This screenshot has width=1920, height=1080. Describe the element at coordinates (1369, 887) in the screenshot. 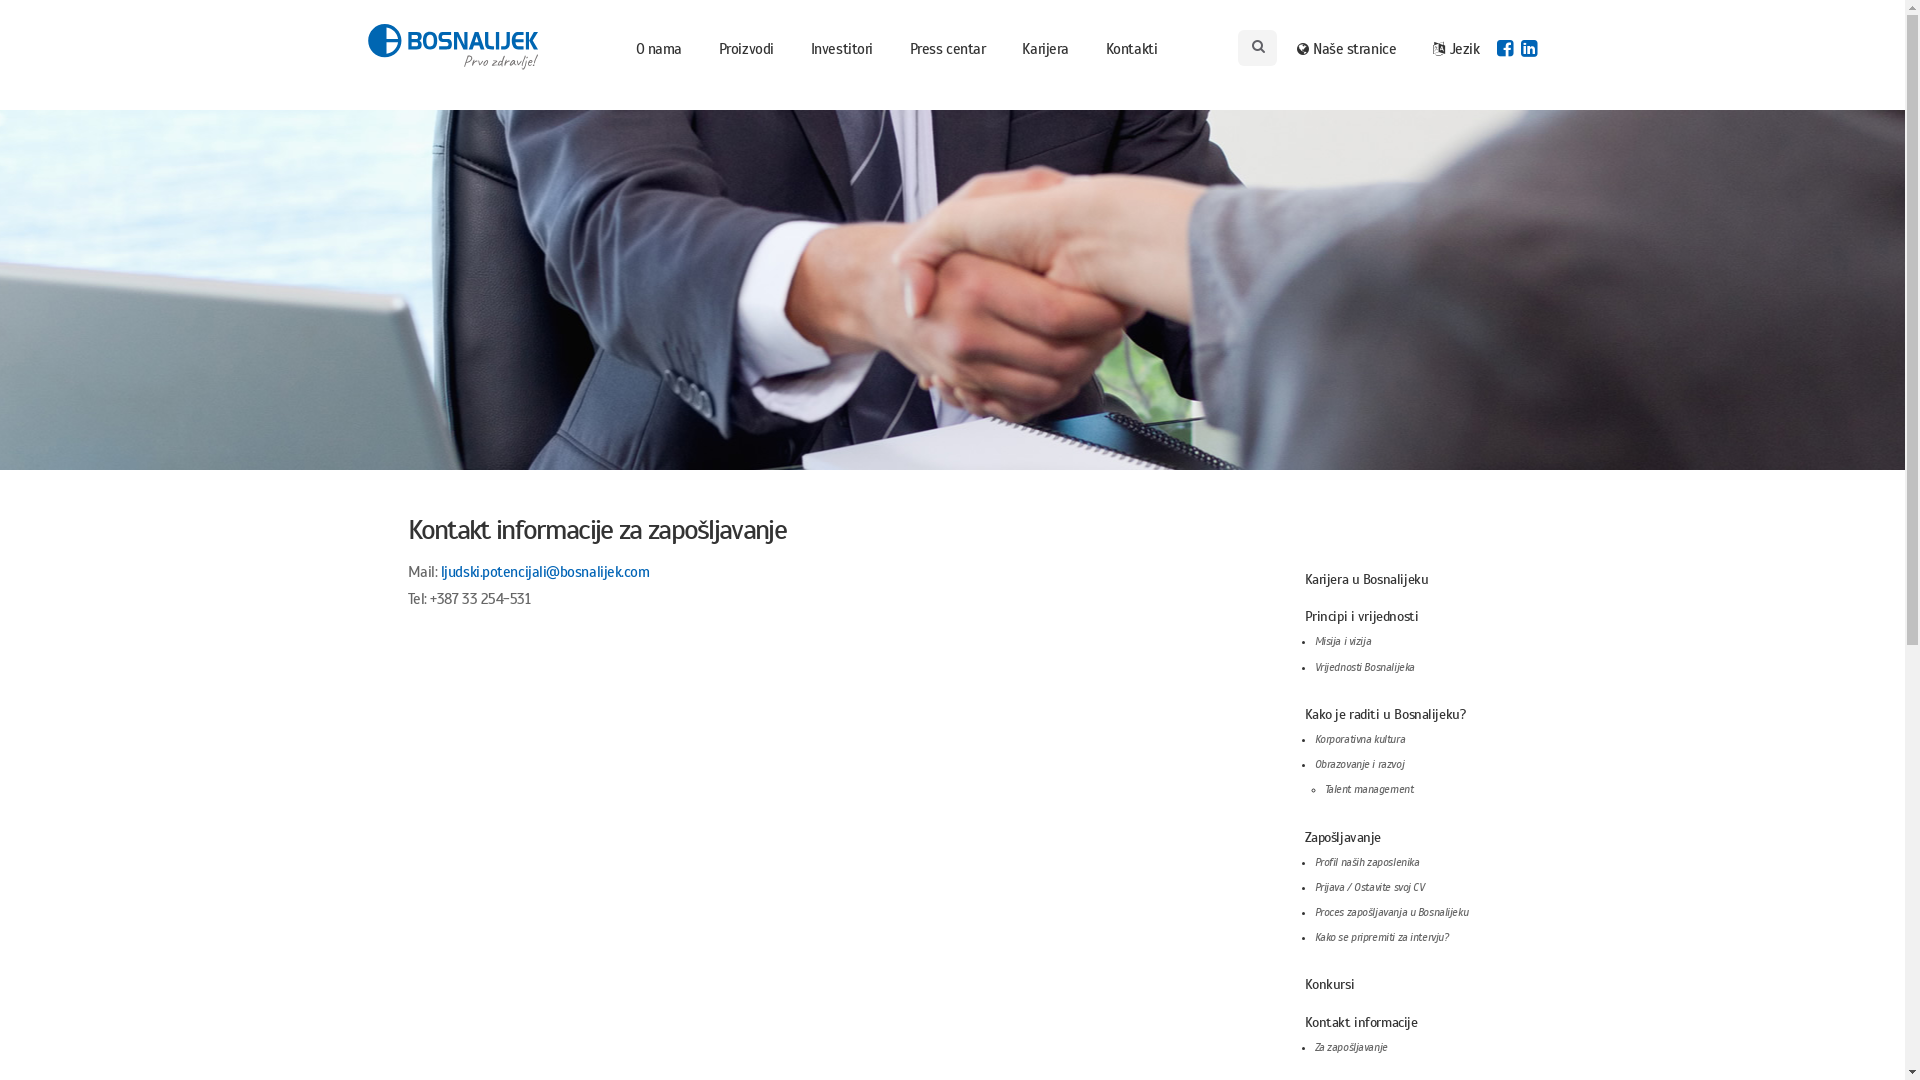

I see `Prijava / Ostavite svoj CV` at that location.